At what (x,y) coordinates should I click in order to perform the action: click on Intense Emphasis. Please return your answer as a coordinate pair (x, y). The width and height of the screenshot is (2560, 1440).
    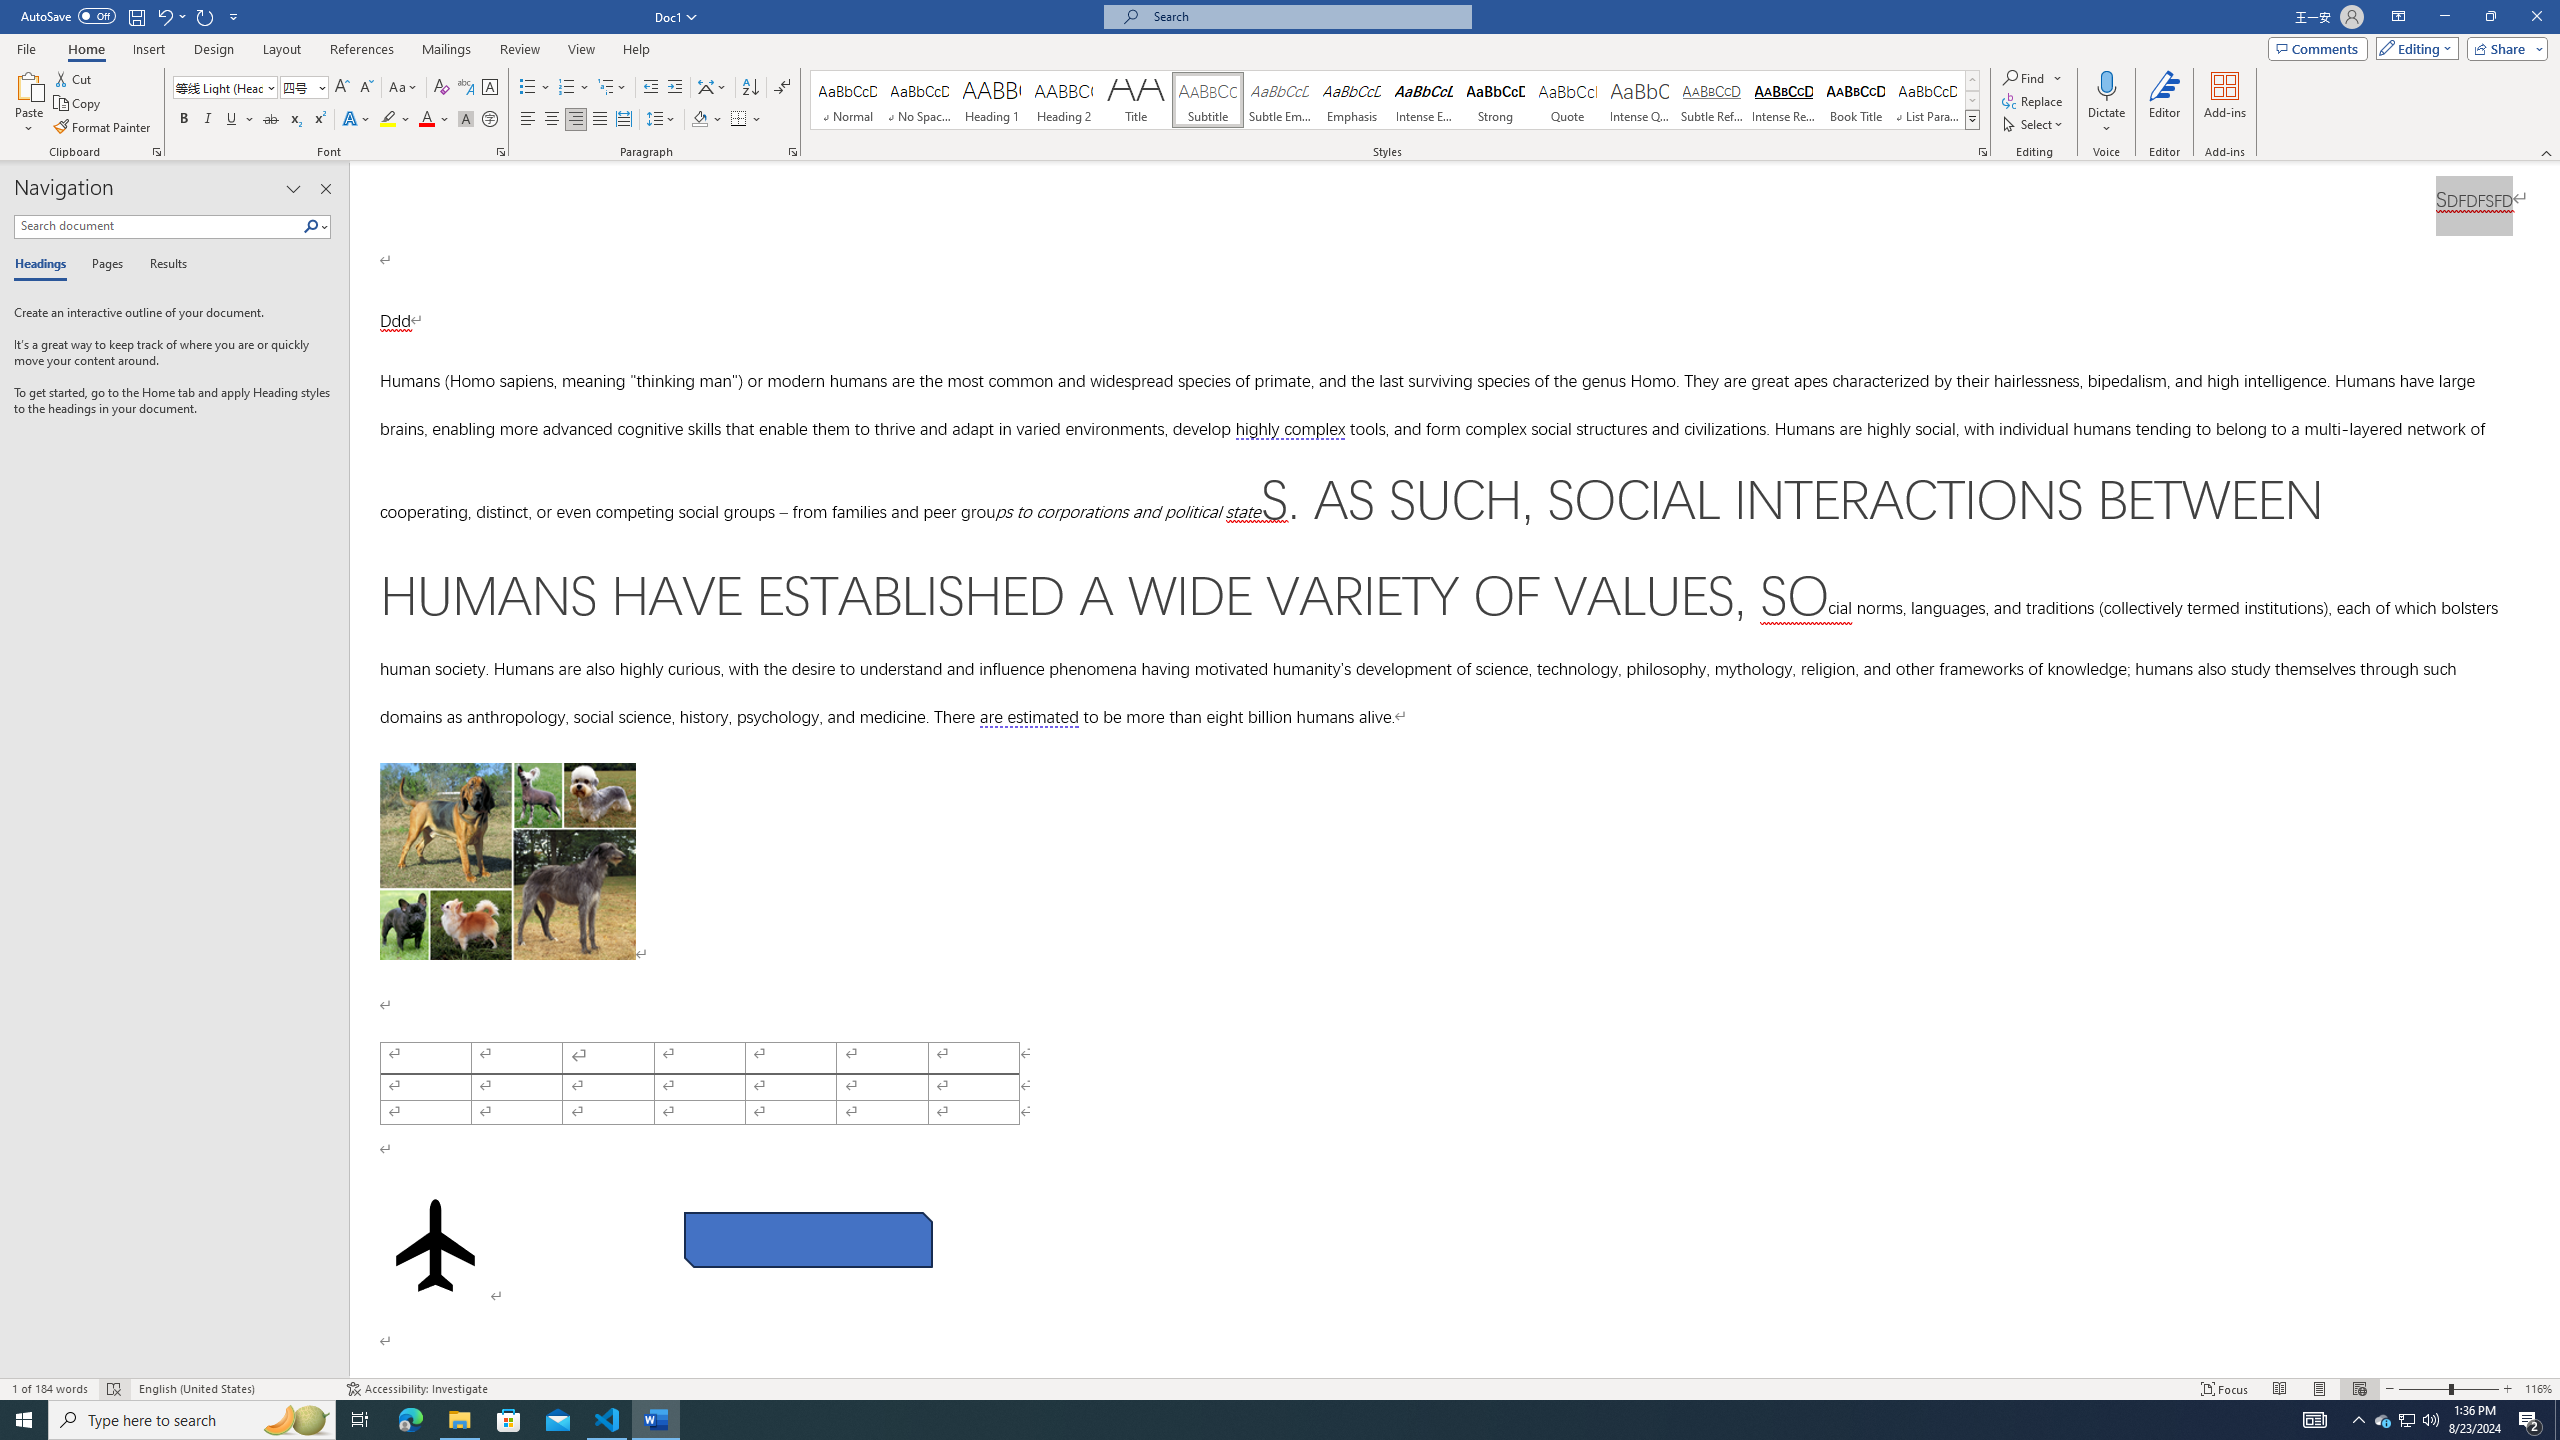
    Looking at the image, I should click on (1423, 100).